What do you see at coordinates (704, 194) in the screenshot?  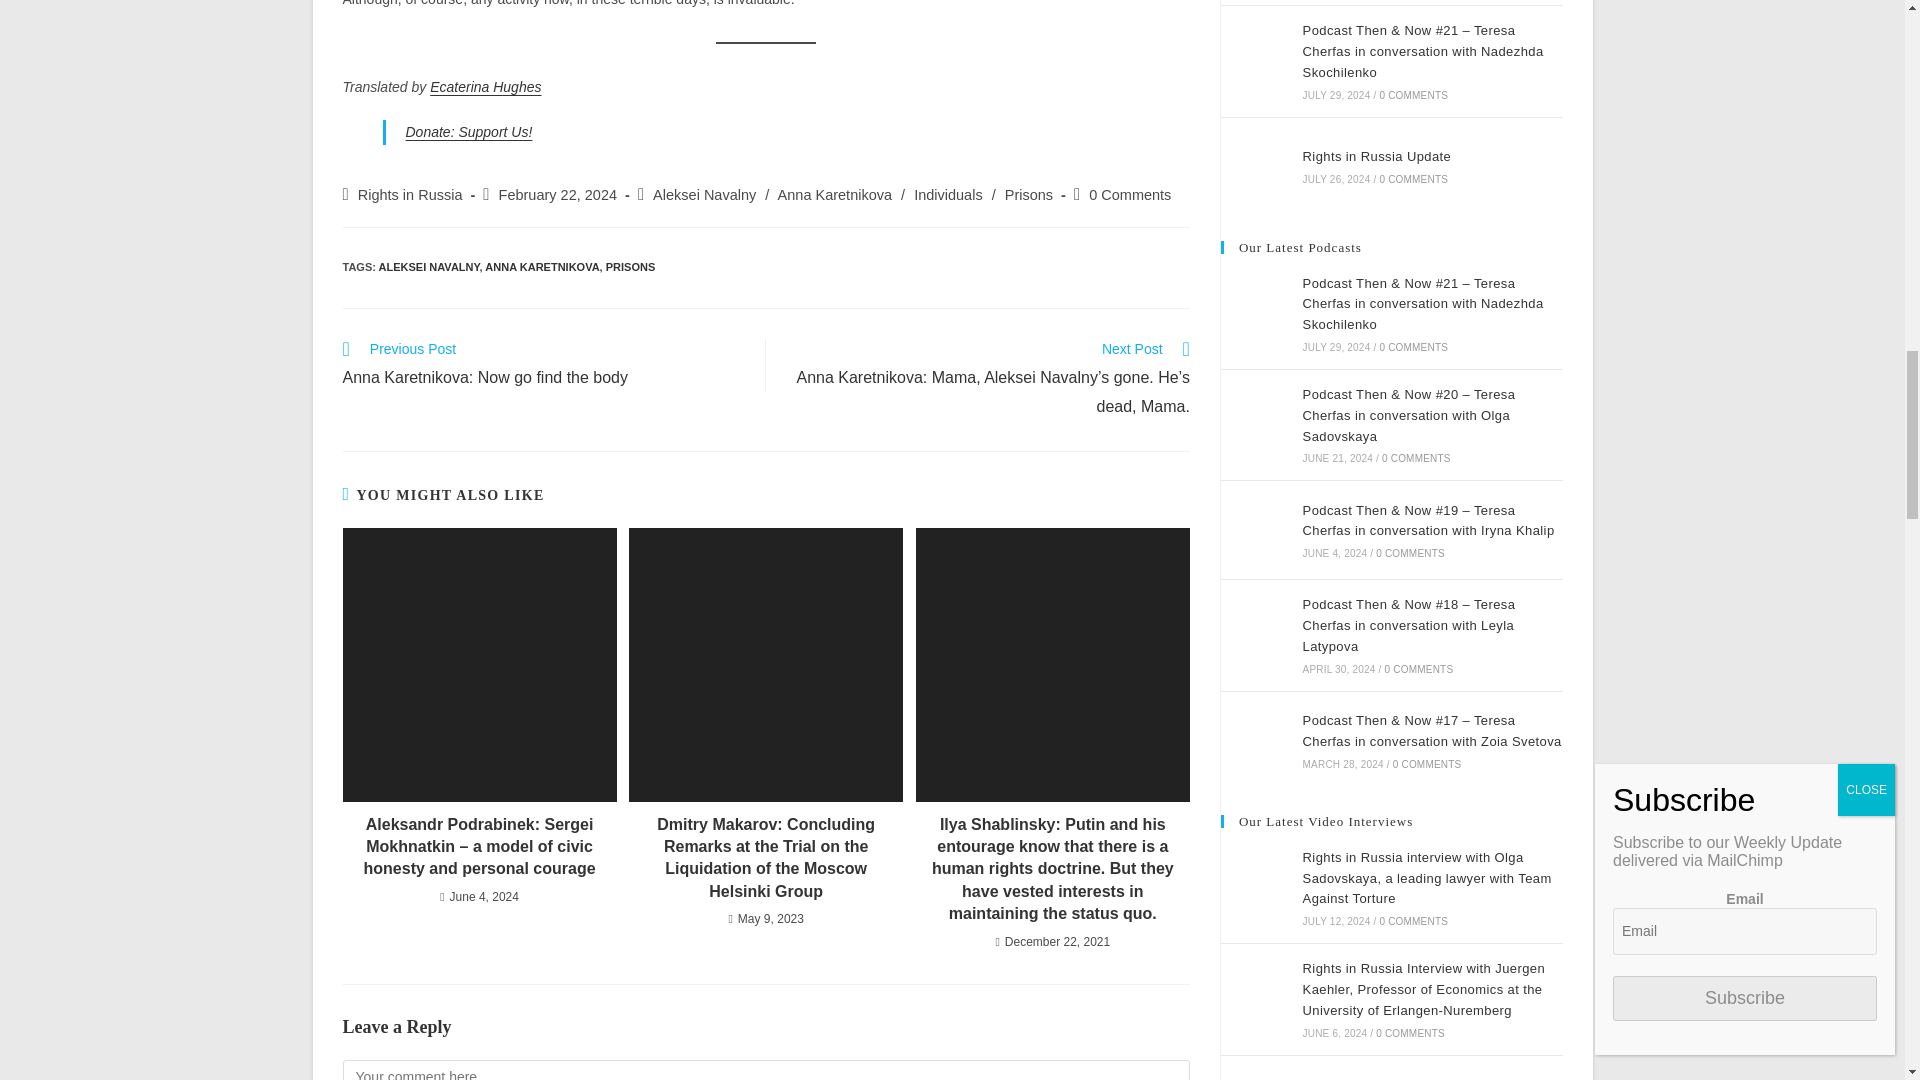 I see `Aleksei Navalny` at bounding box center [704, 194].